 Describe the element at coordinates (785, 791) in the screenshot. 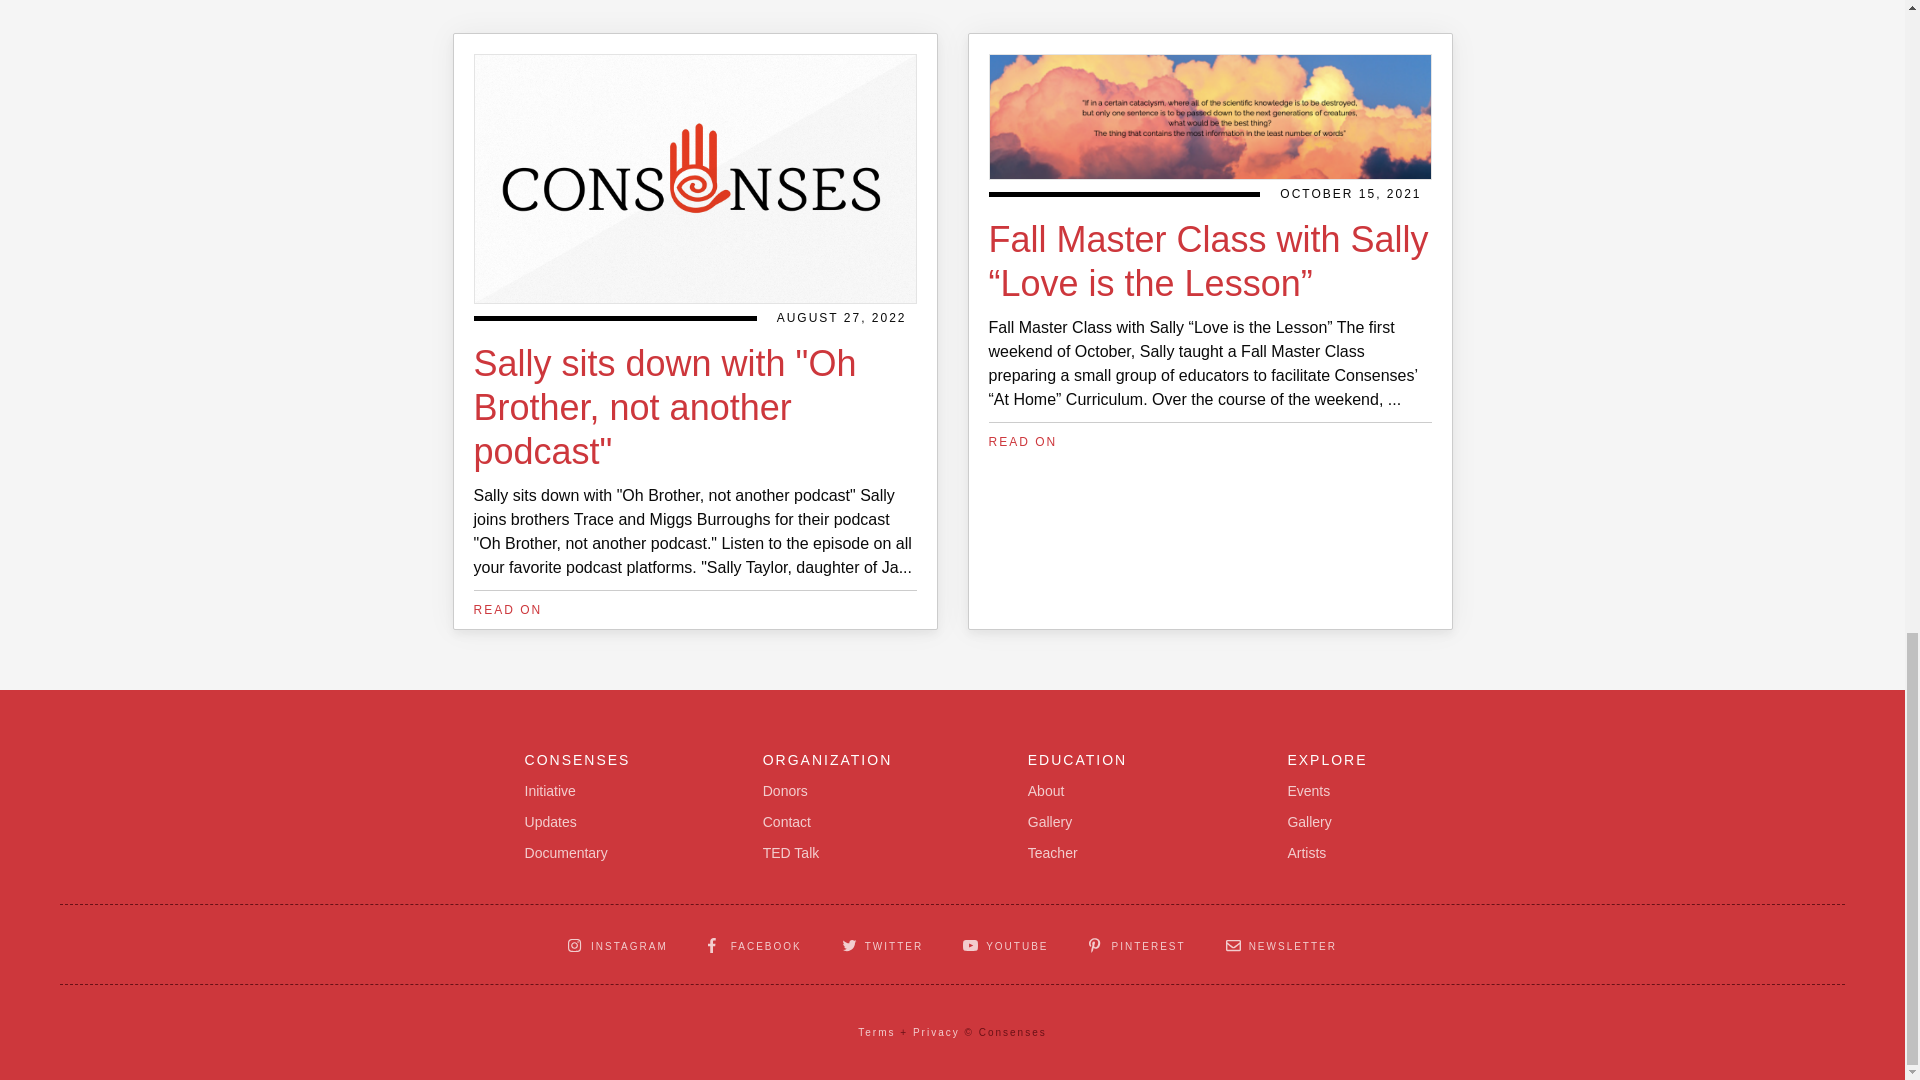

I see `Donors` at that location.